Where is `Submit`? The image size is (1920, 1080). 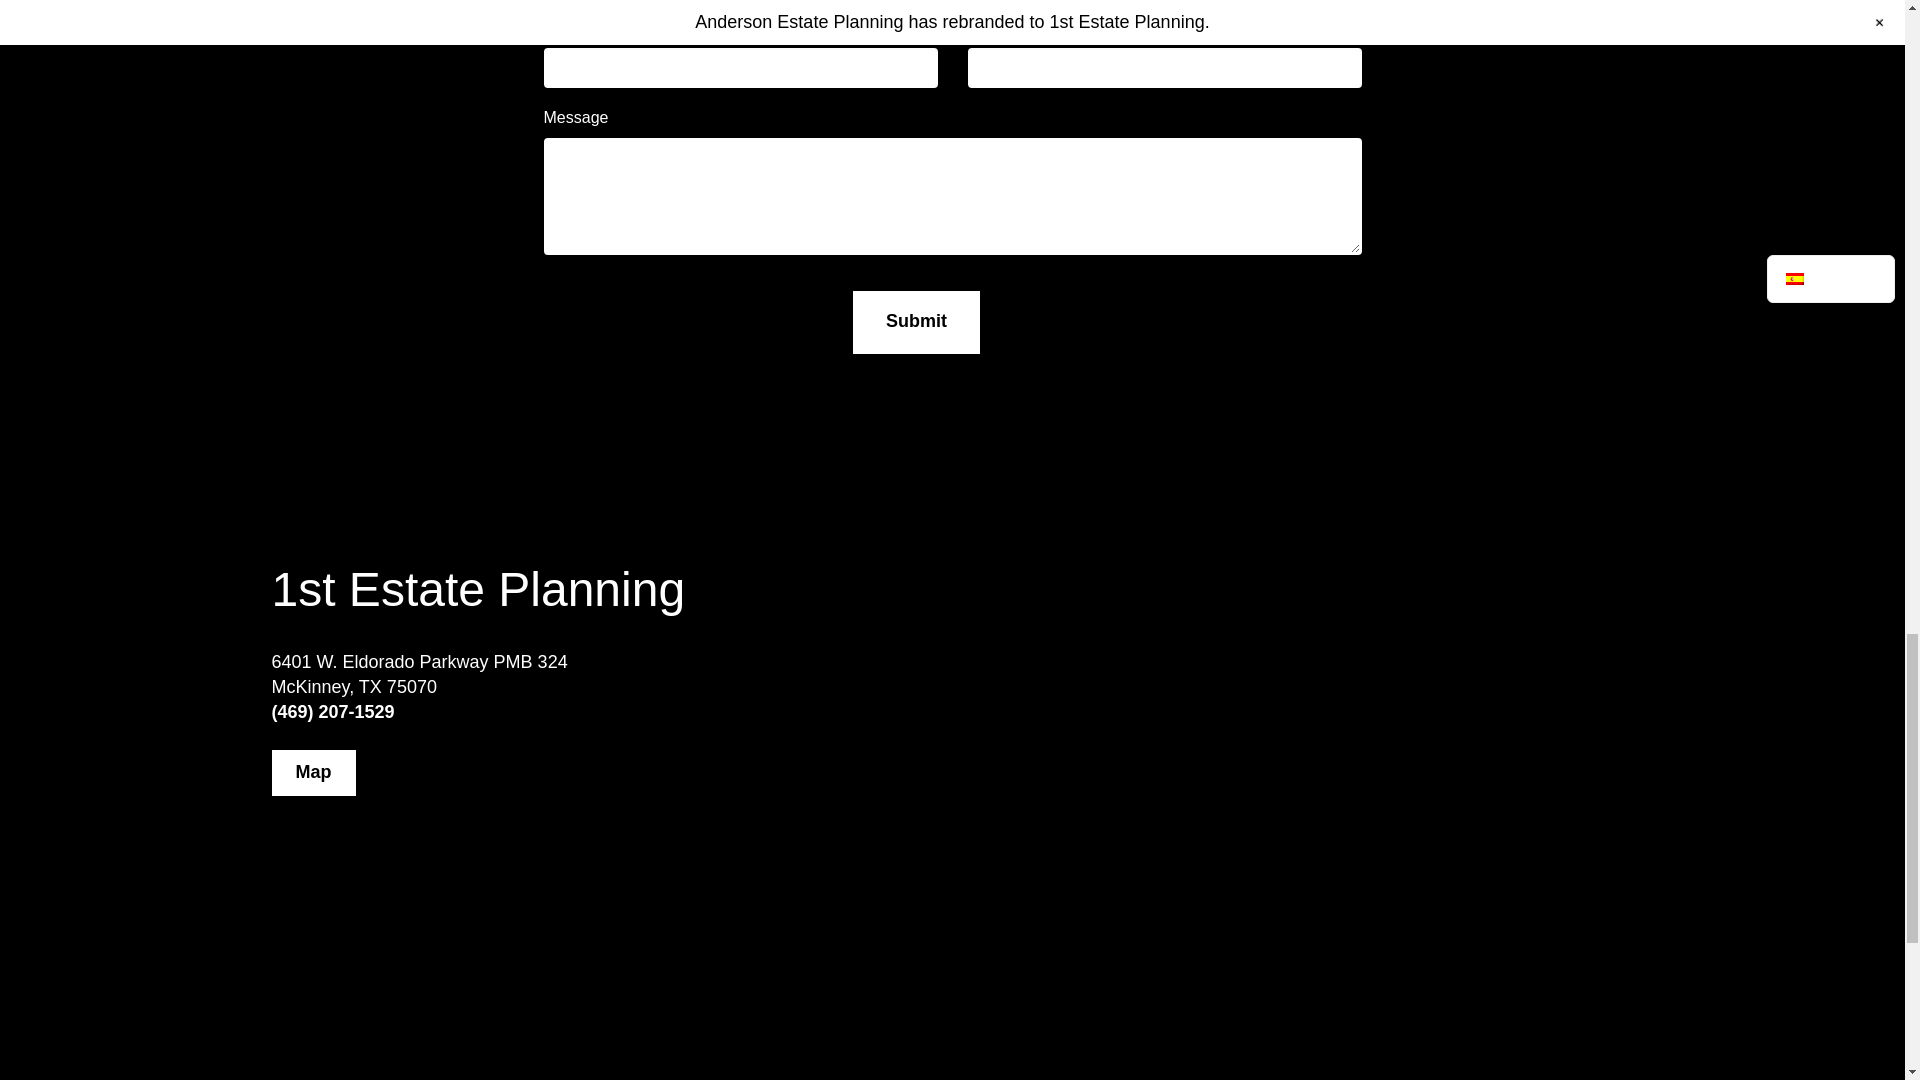 Submit is located at coordinates (916, 322).